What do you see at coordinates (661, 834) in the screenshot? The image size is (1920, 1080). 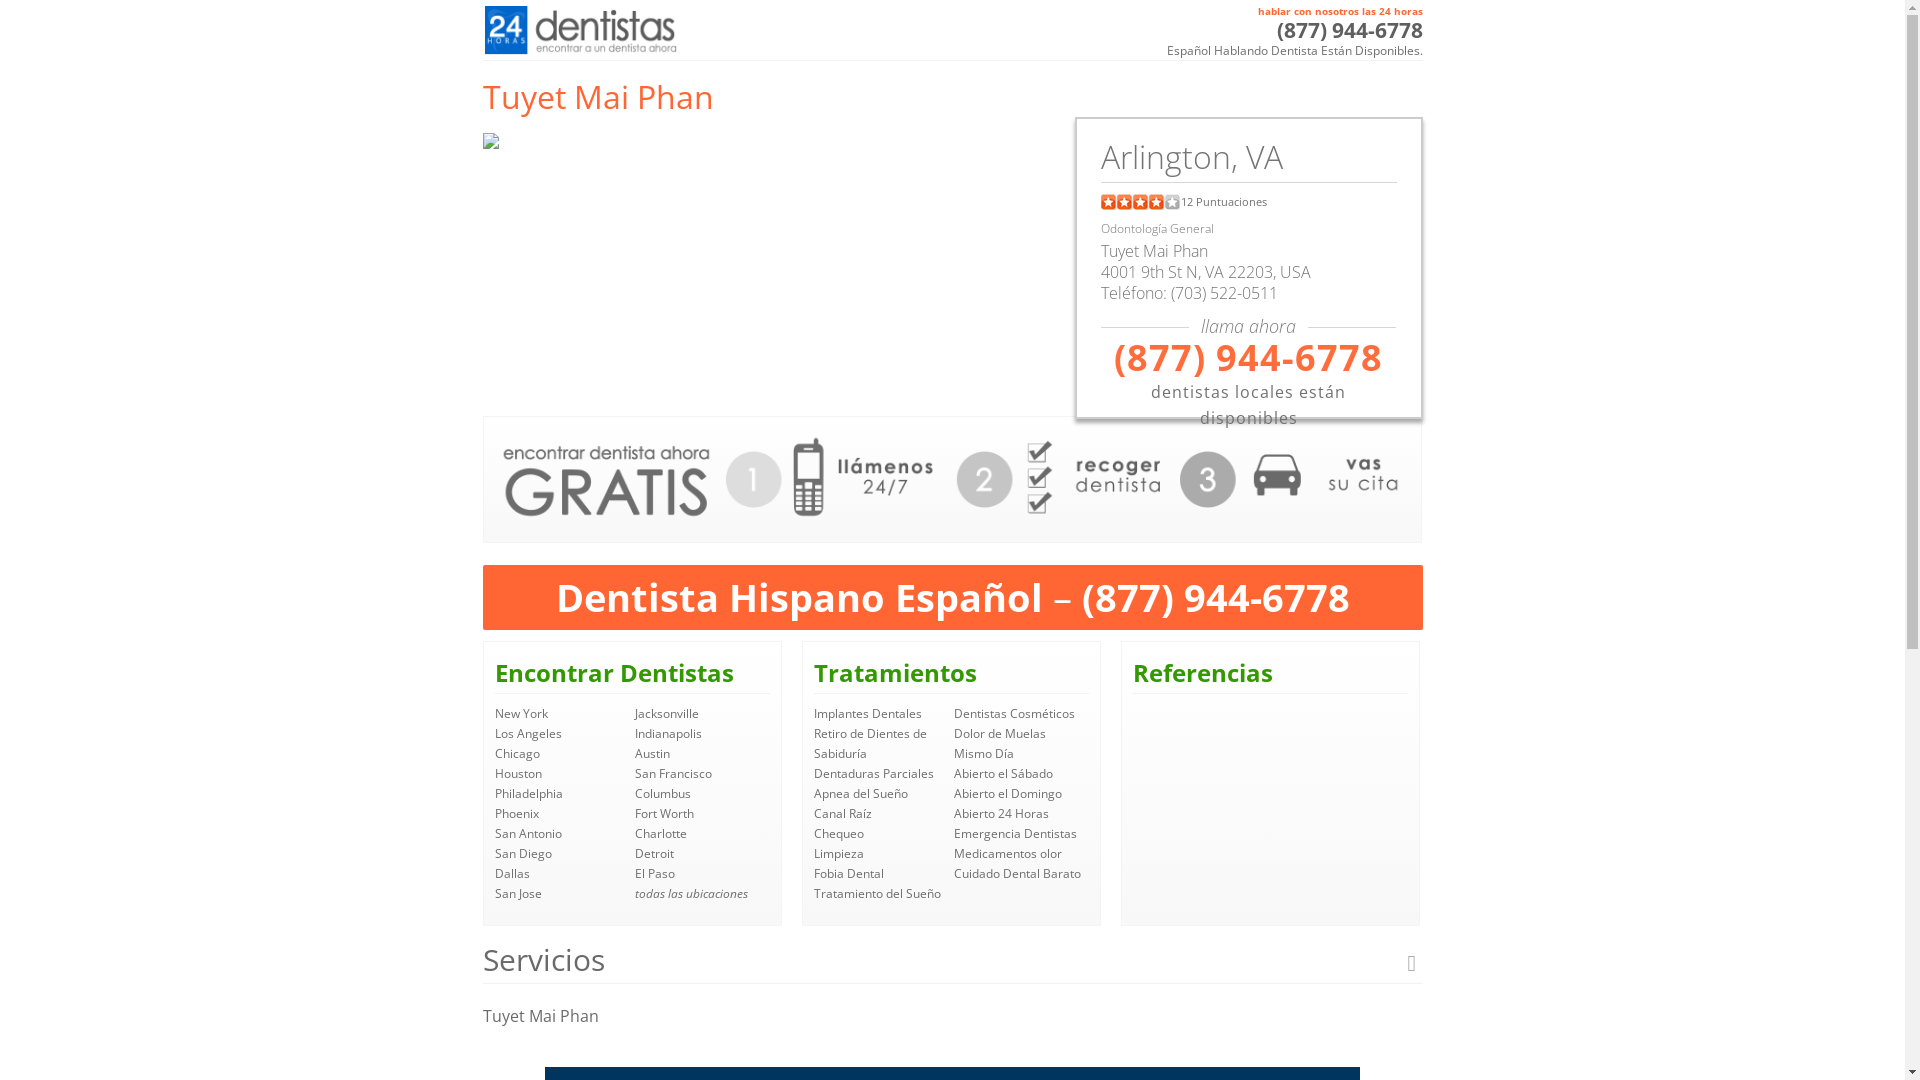 I see `Charlotte` at bounding box center [661, 834].